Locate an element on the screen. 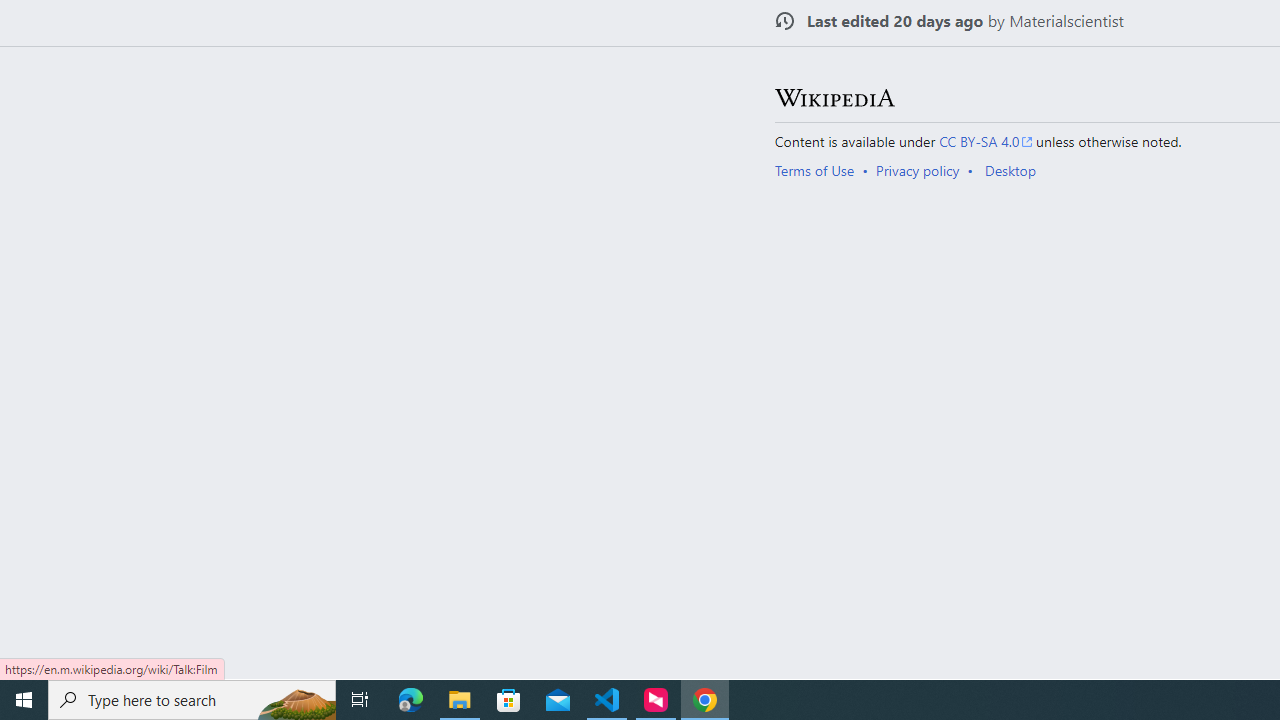  Terms of Use is located at coordinates (814, 170).